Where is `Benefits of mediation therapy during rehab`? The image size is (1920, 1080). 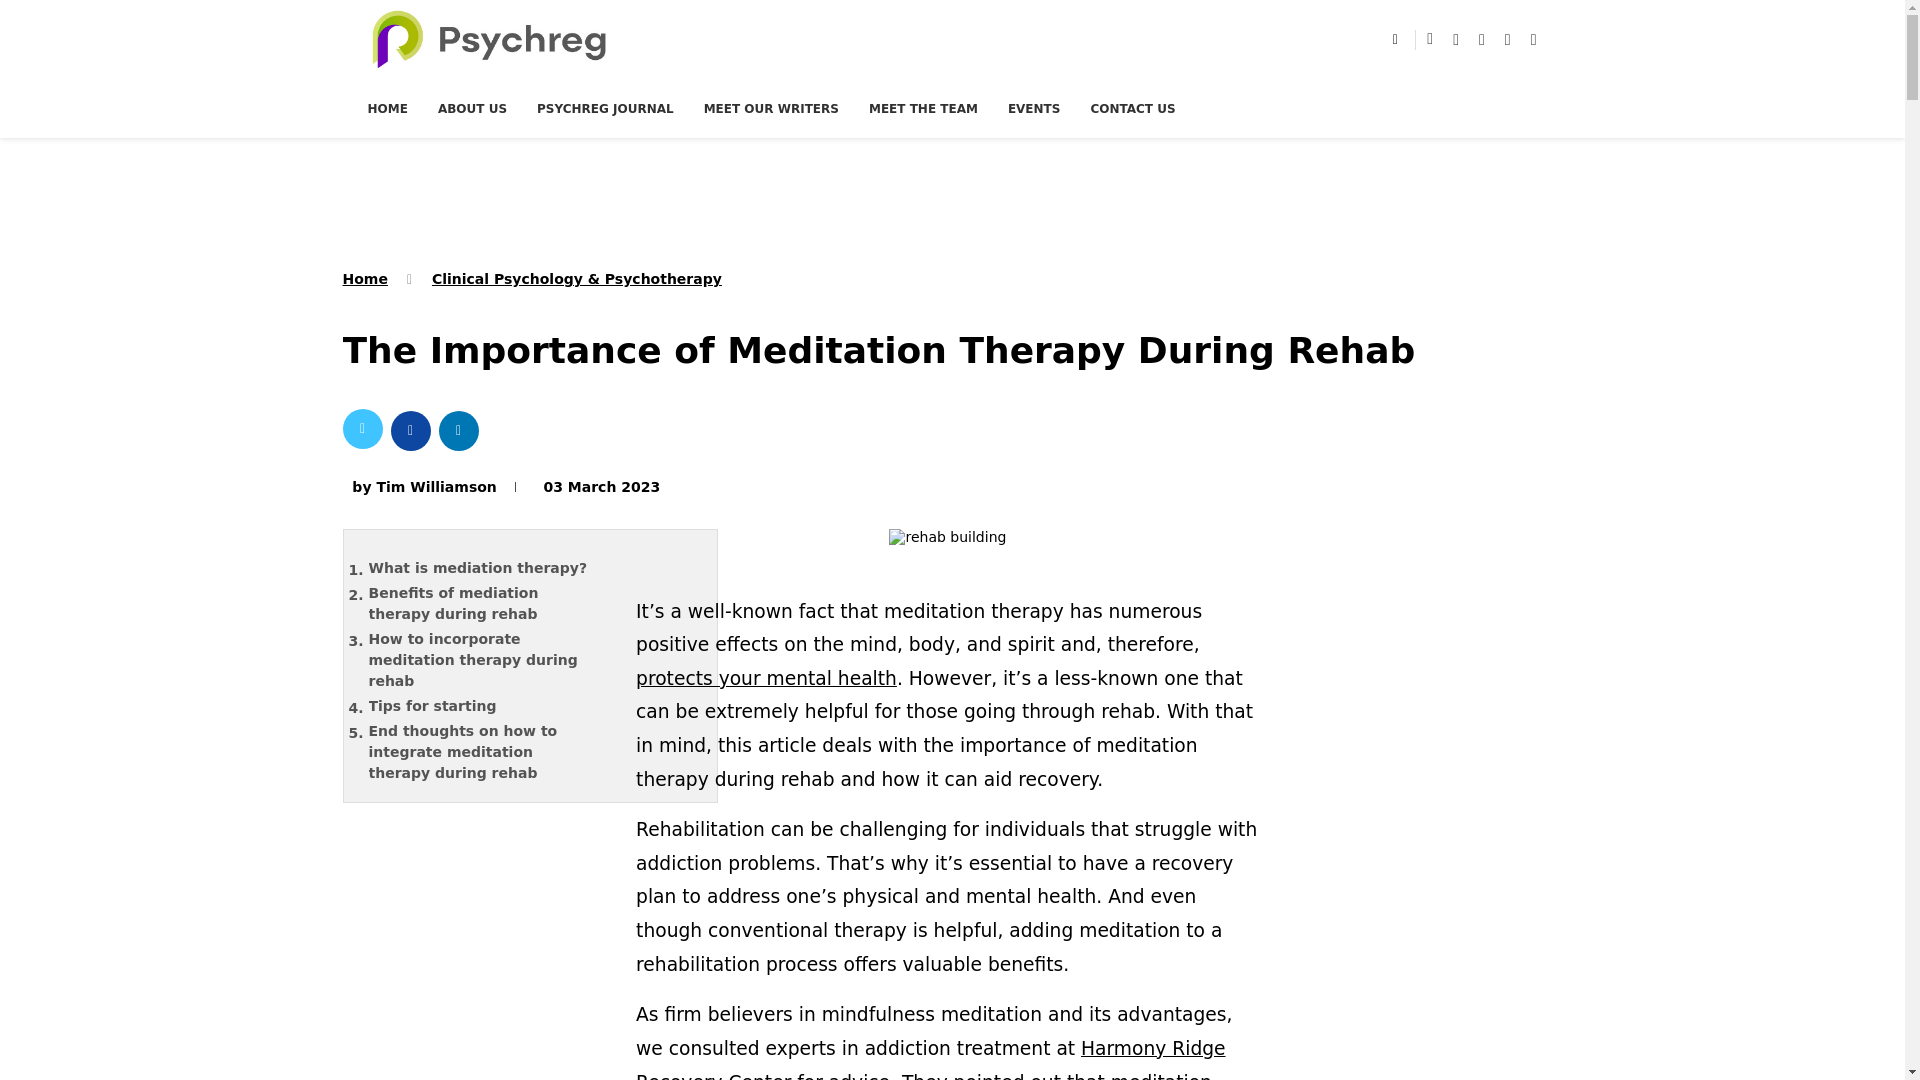
Benefits of mediation therapy during rehab is located at coordinates (493, 604).